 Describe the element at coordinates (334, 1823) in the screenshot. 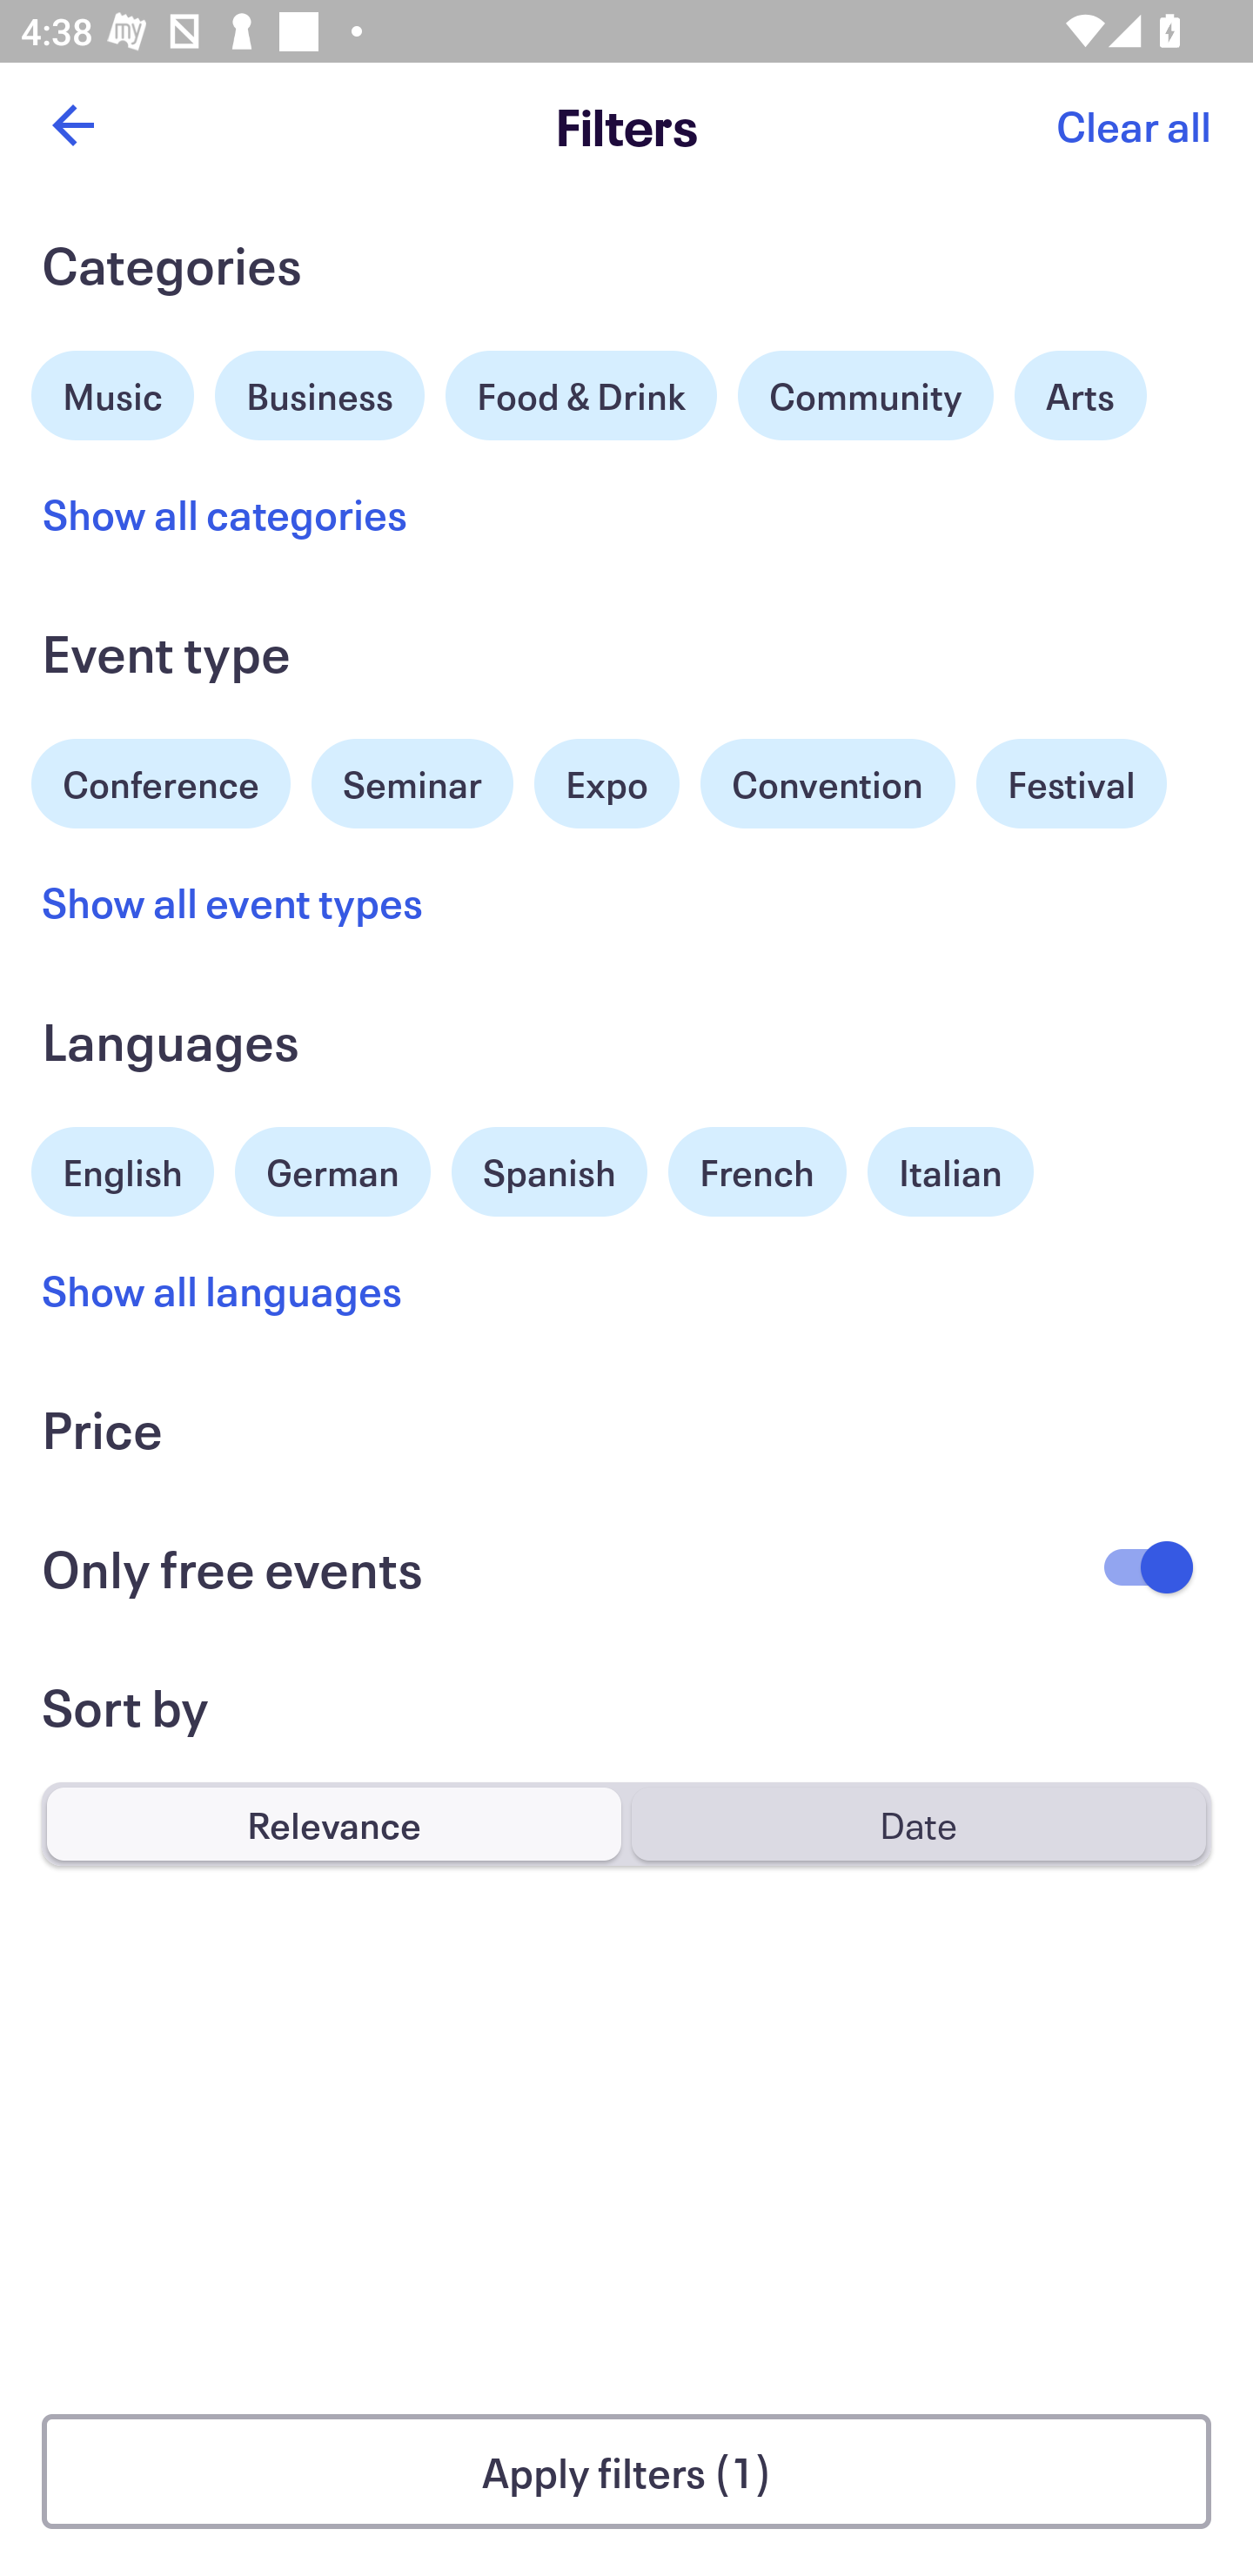

I see `Relevance` at that location.